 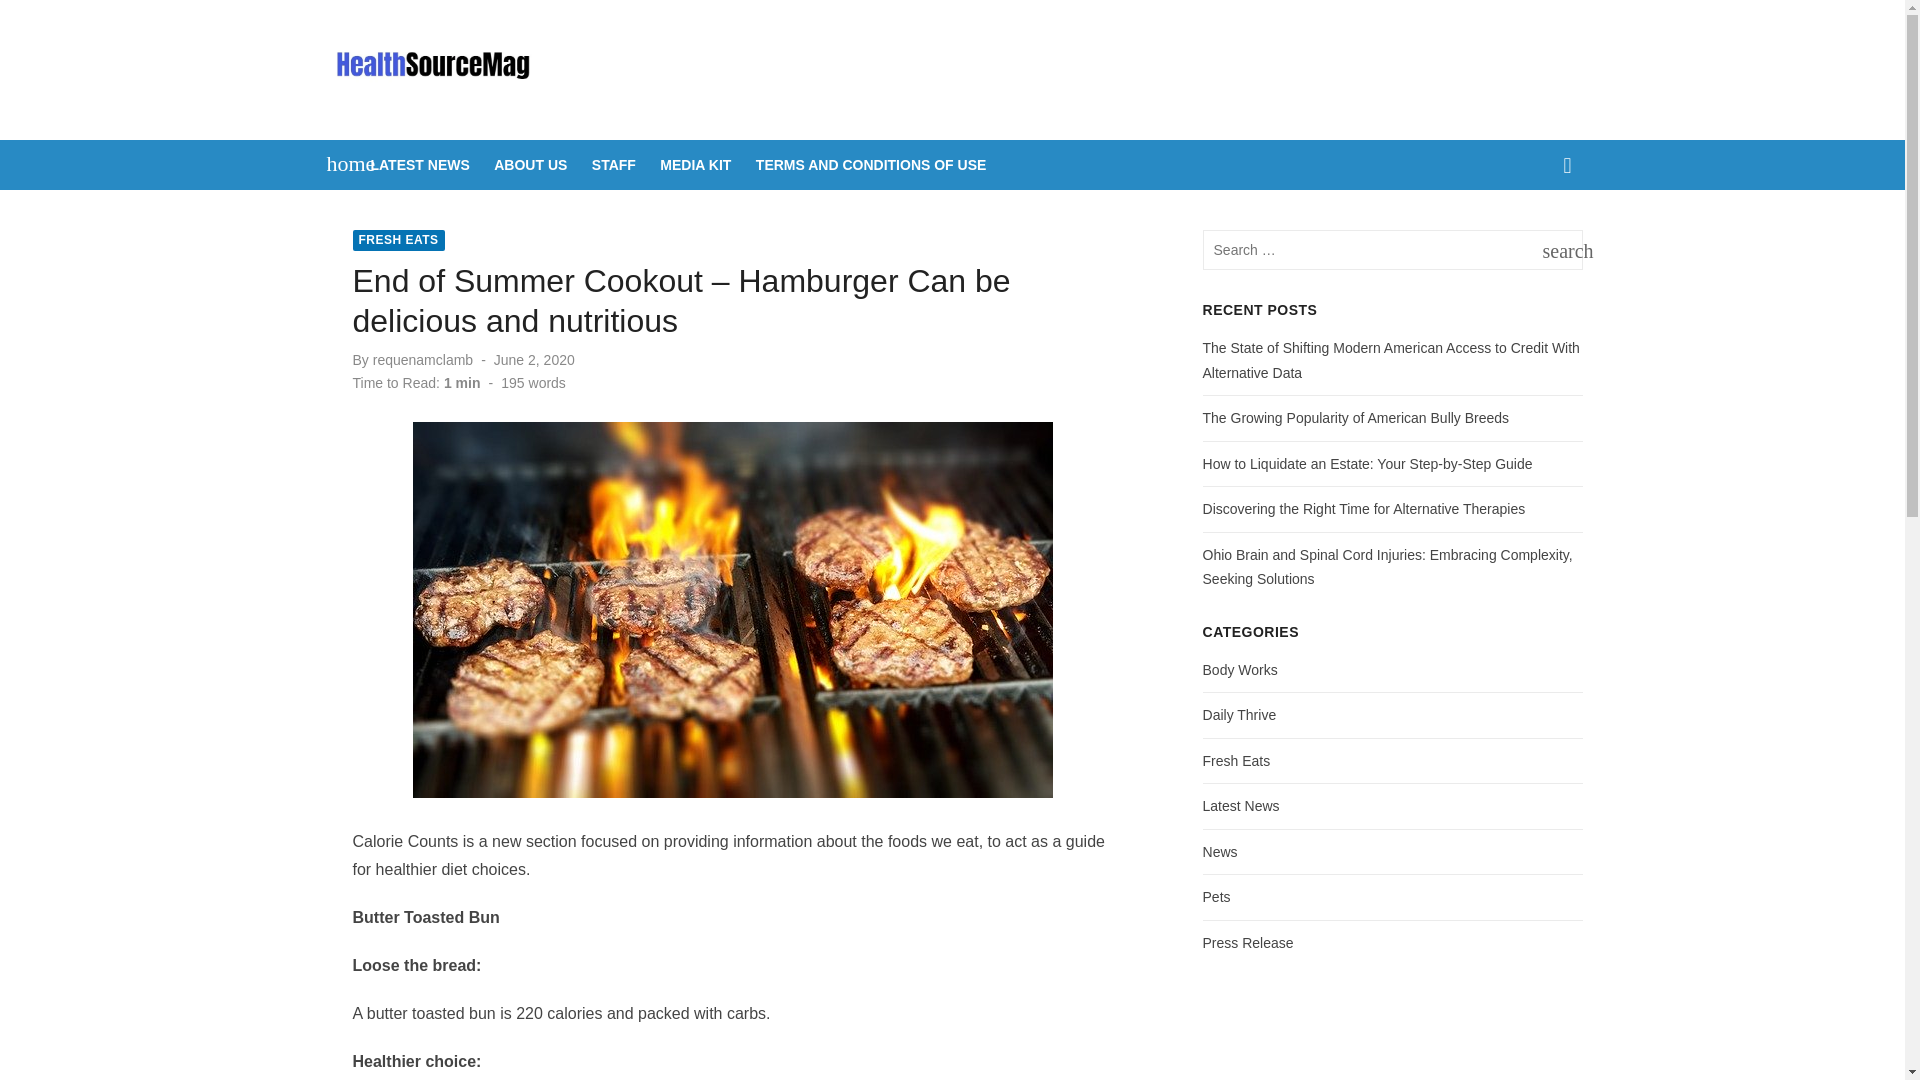 What do you see at coordinates (1364, 509) in the screenshot?
I see `Discovering the Right Time for Alternative Therapies` at bounding box center [1364, 509].